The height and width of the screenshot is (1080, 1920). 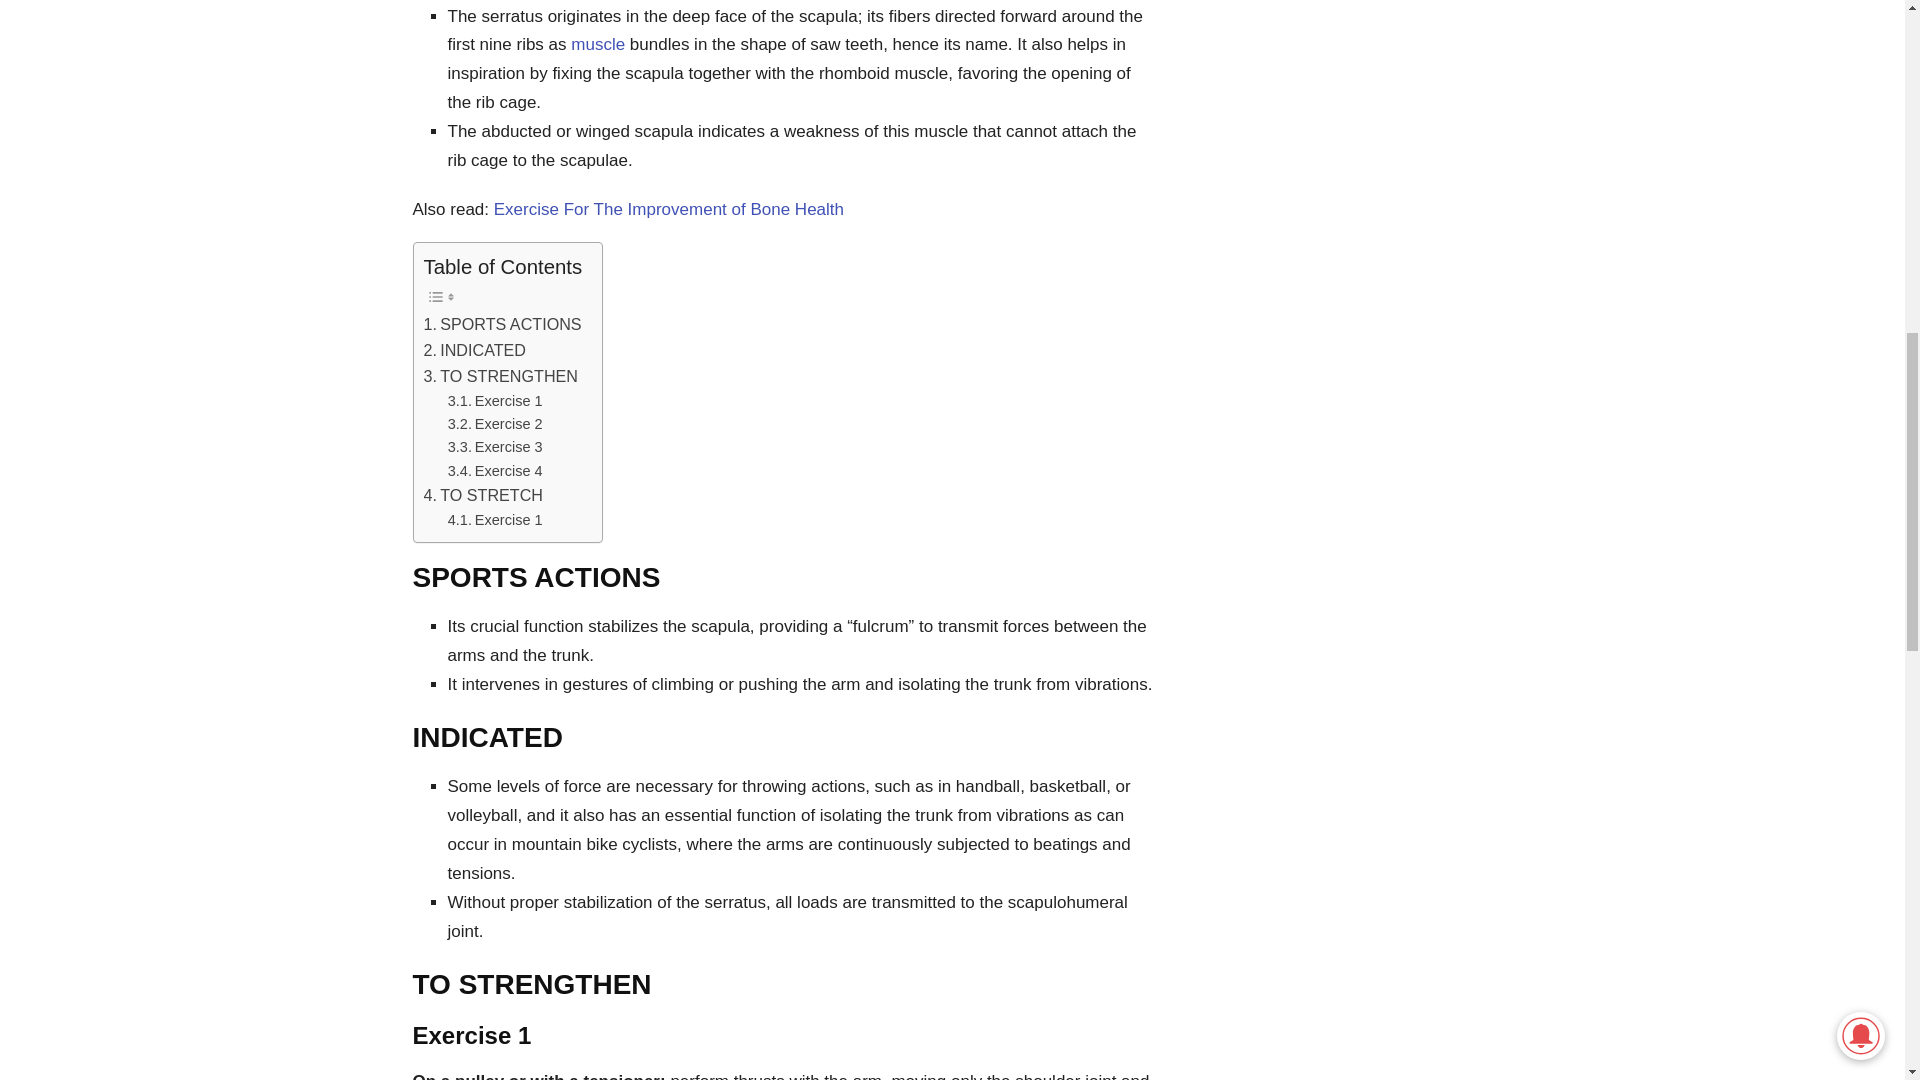 I want to click on Exercise For The Improvement of Bone Health, so click(x=668, y=209).